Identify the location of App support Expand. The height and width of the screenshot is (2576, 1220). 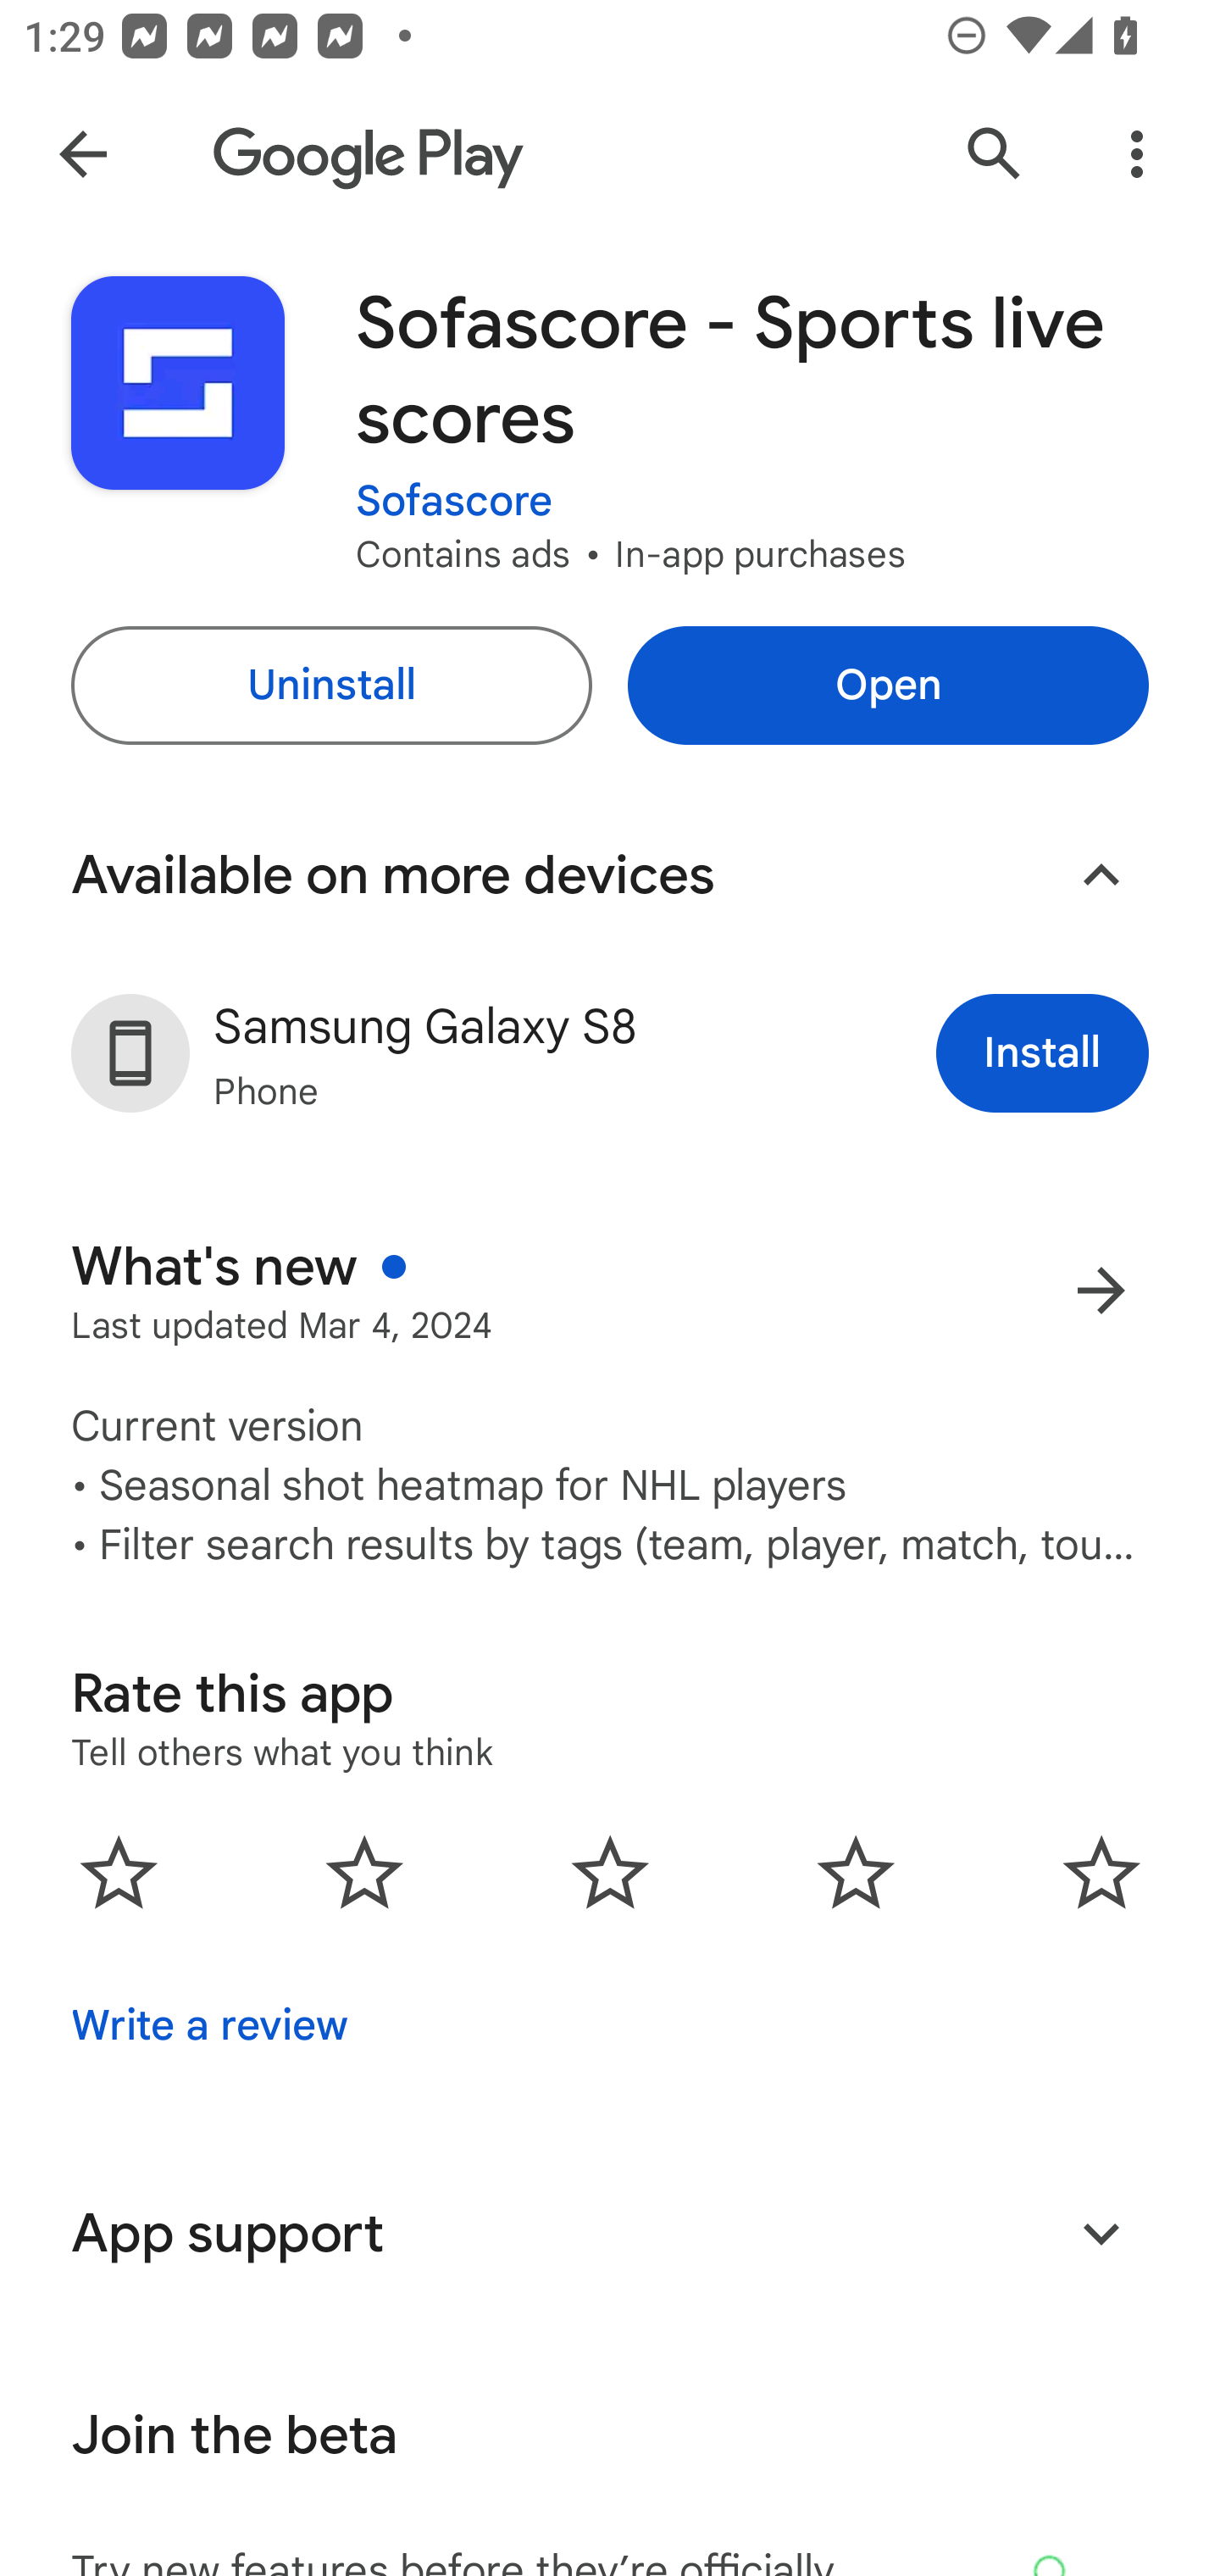
(610, 2233).